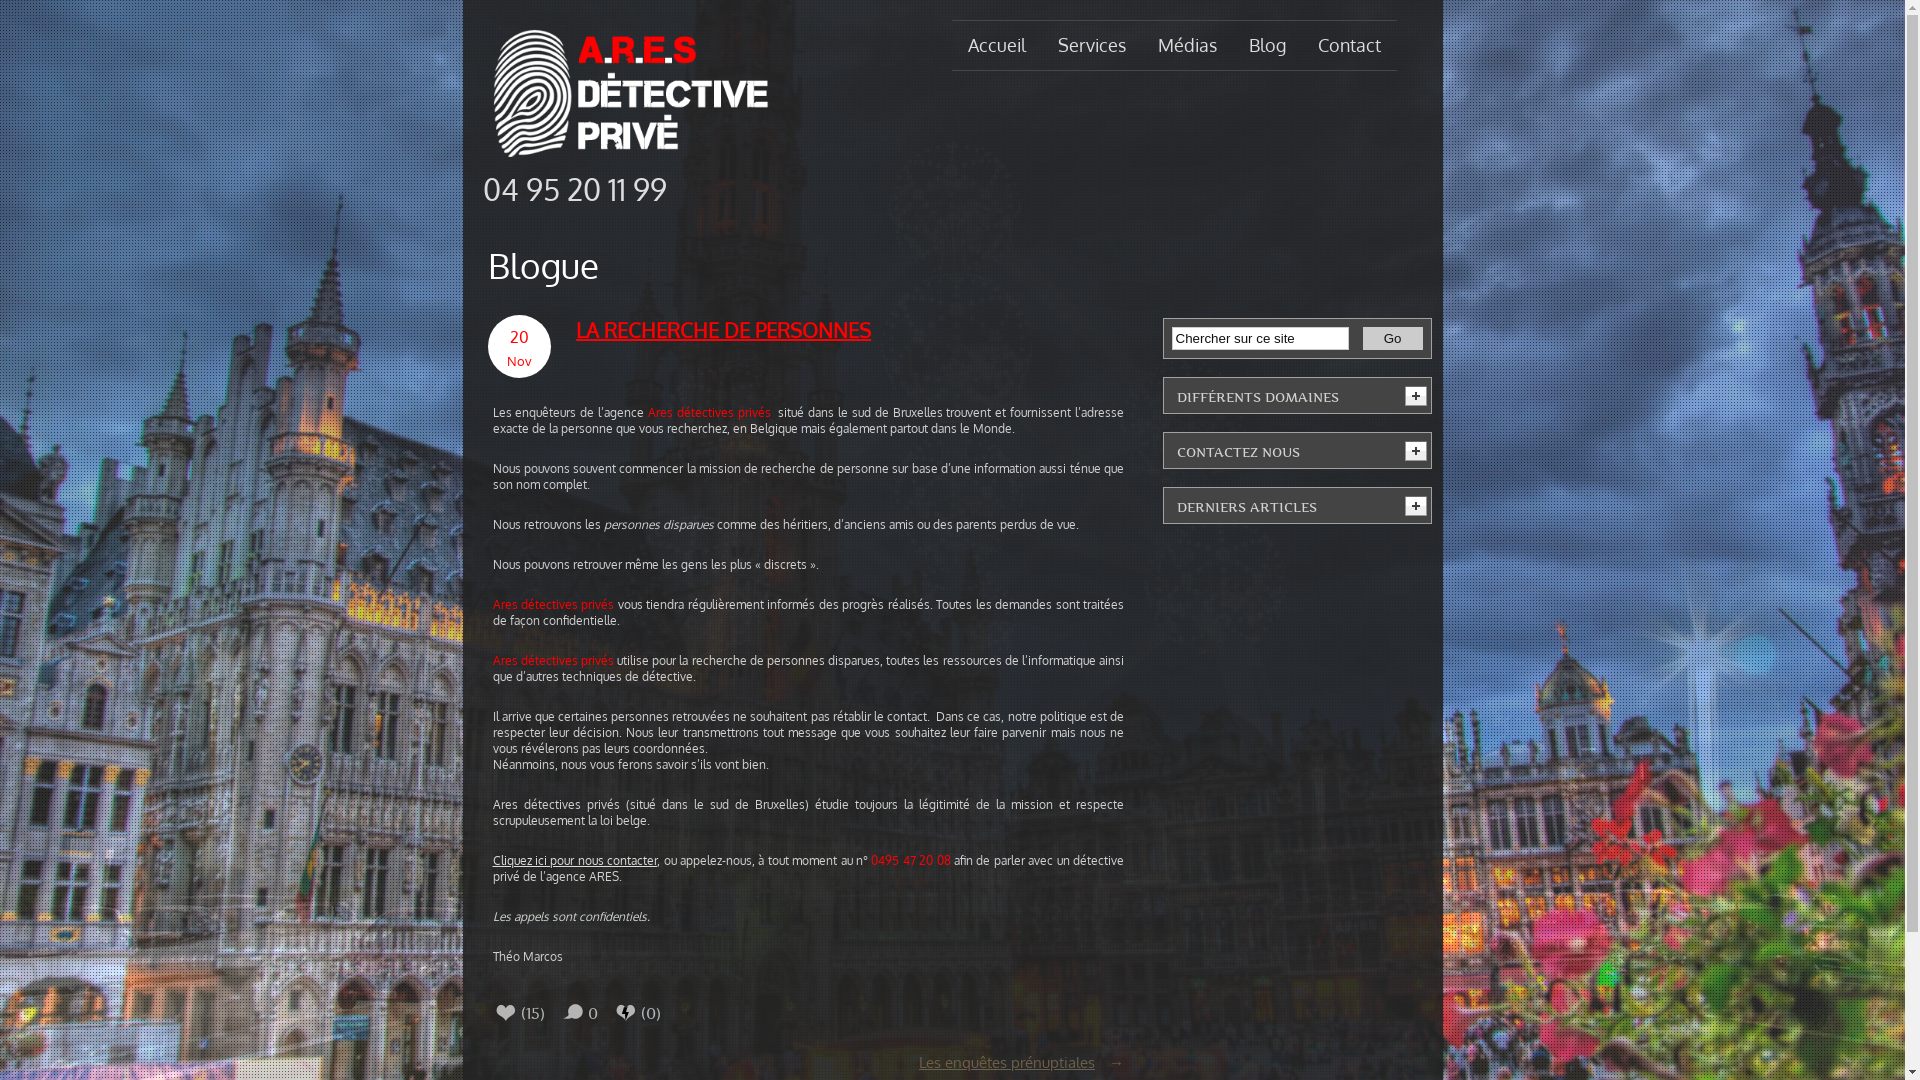 Image resolution: width=1920 pixels, height=1080 pixels. What do you see at coordinates (544, 266) in the screenshot?
I see `Blogue` at bounding box center [544, 266].